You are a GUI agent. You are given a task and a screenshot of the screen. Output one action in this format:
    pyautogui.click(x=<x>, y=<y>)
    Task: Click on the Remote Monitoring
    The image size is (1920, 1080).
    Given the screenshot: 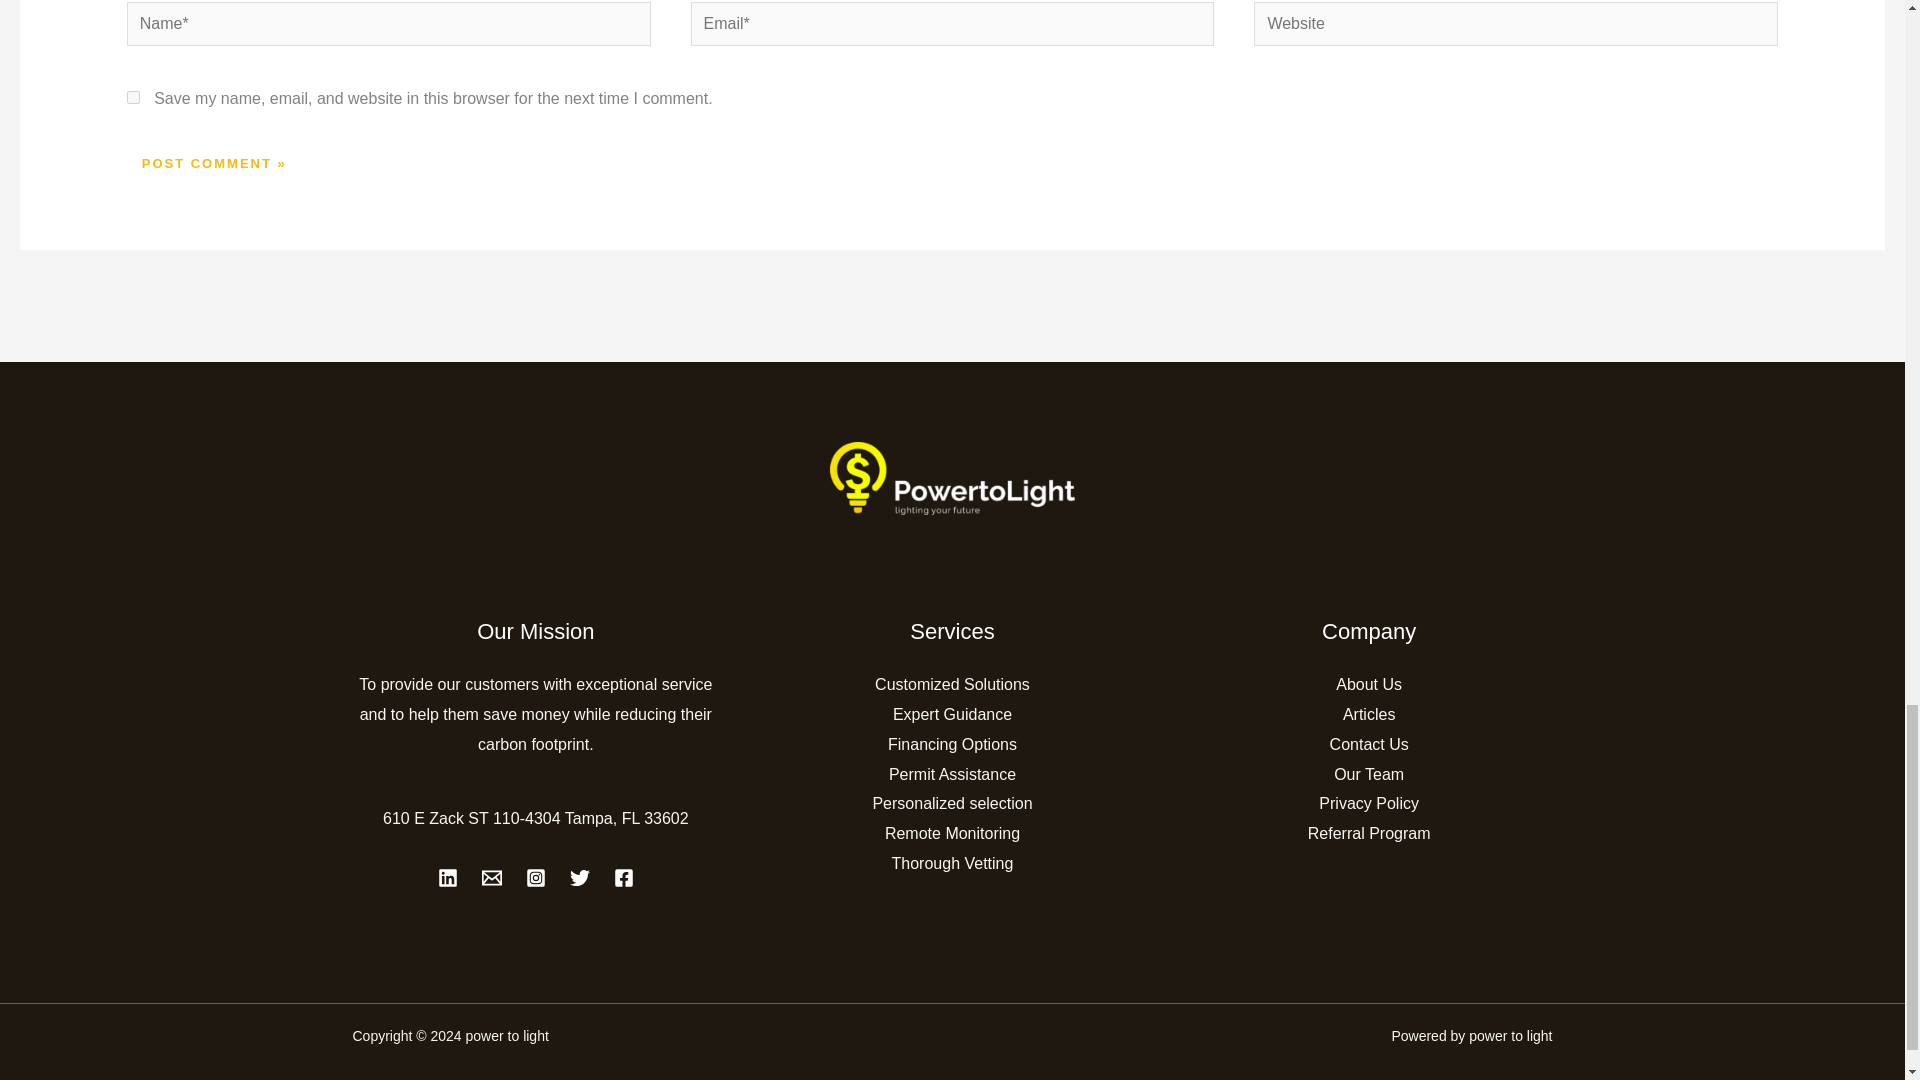 What is the action you would take?
    pyautogui.click(x=952, y=834)
    